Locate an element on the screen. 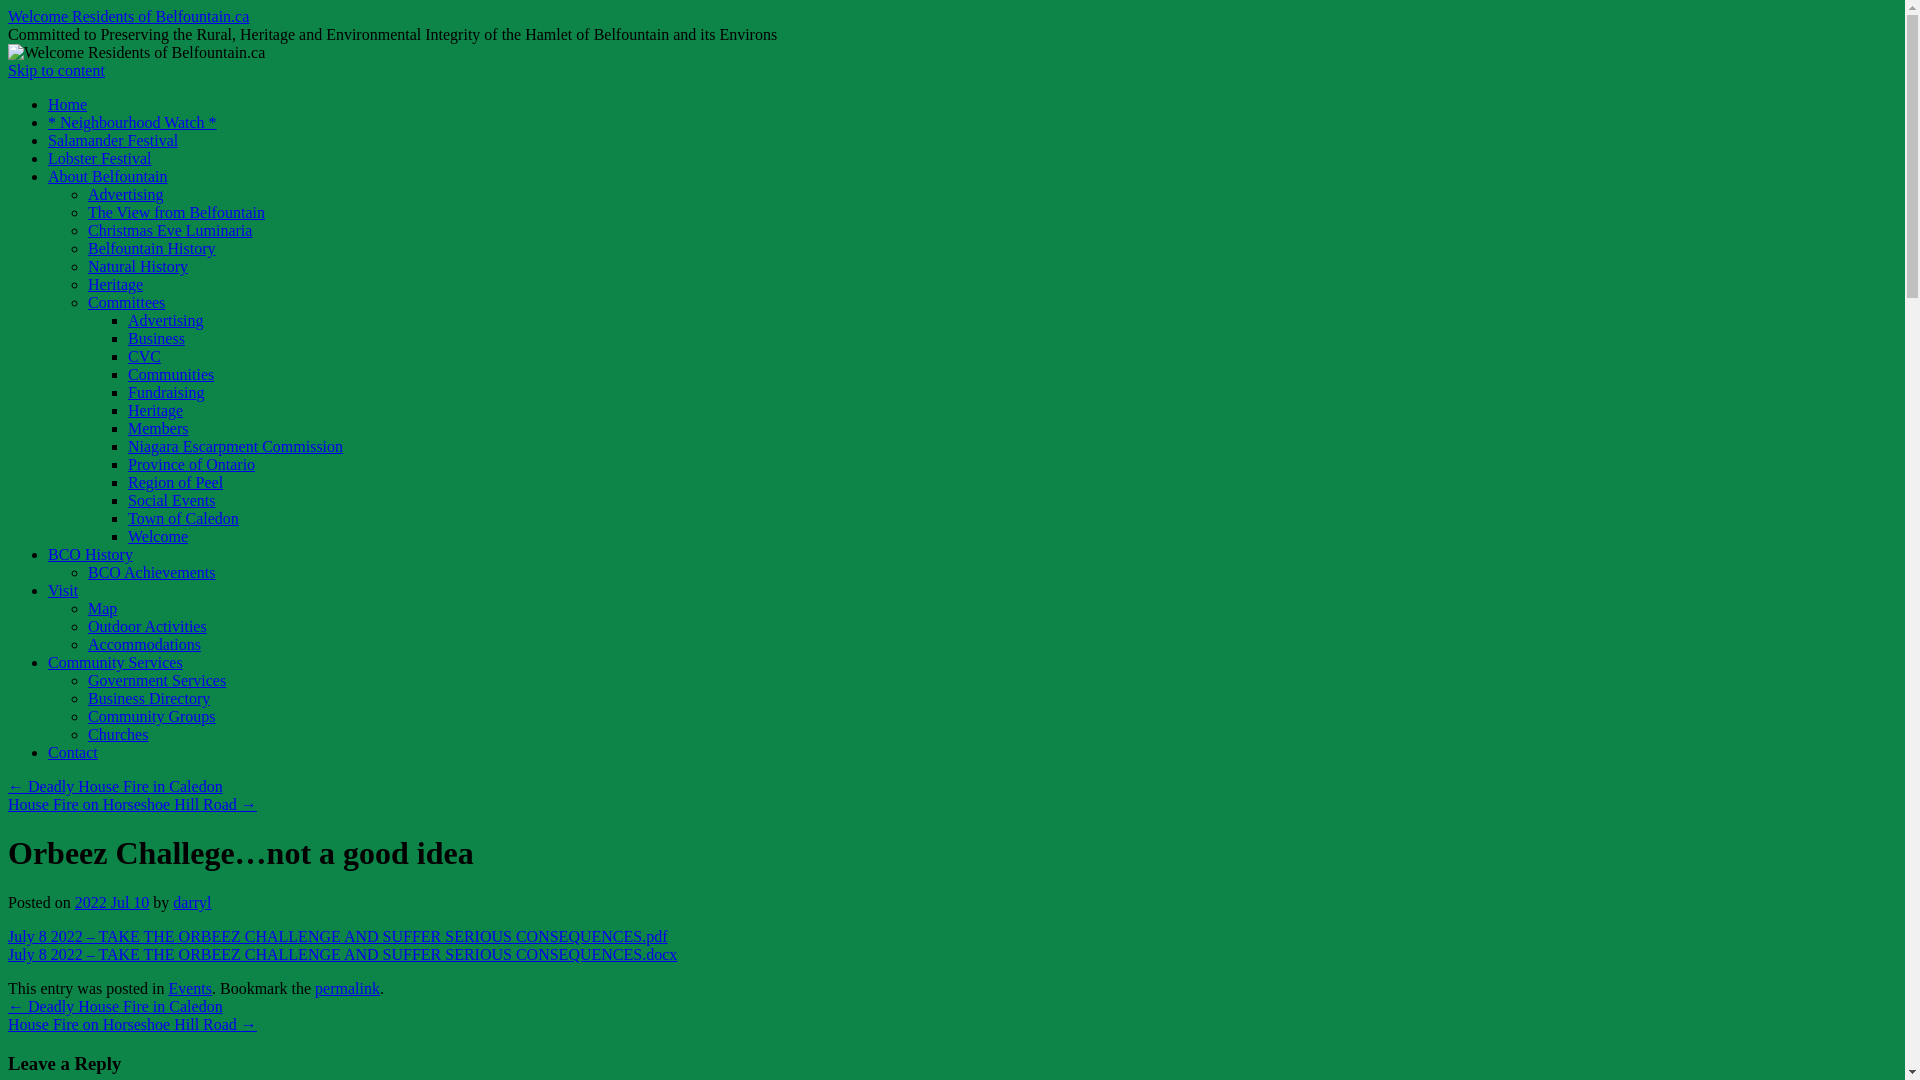 The height and width of the screenshot is (1080, 1920). Social Events is located at coordinates (172, 500).